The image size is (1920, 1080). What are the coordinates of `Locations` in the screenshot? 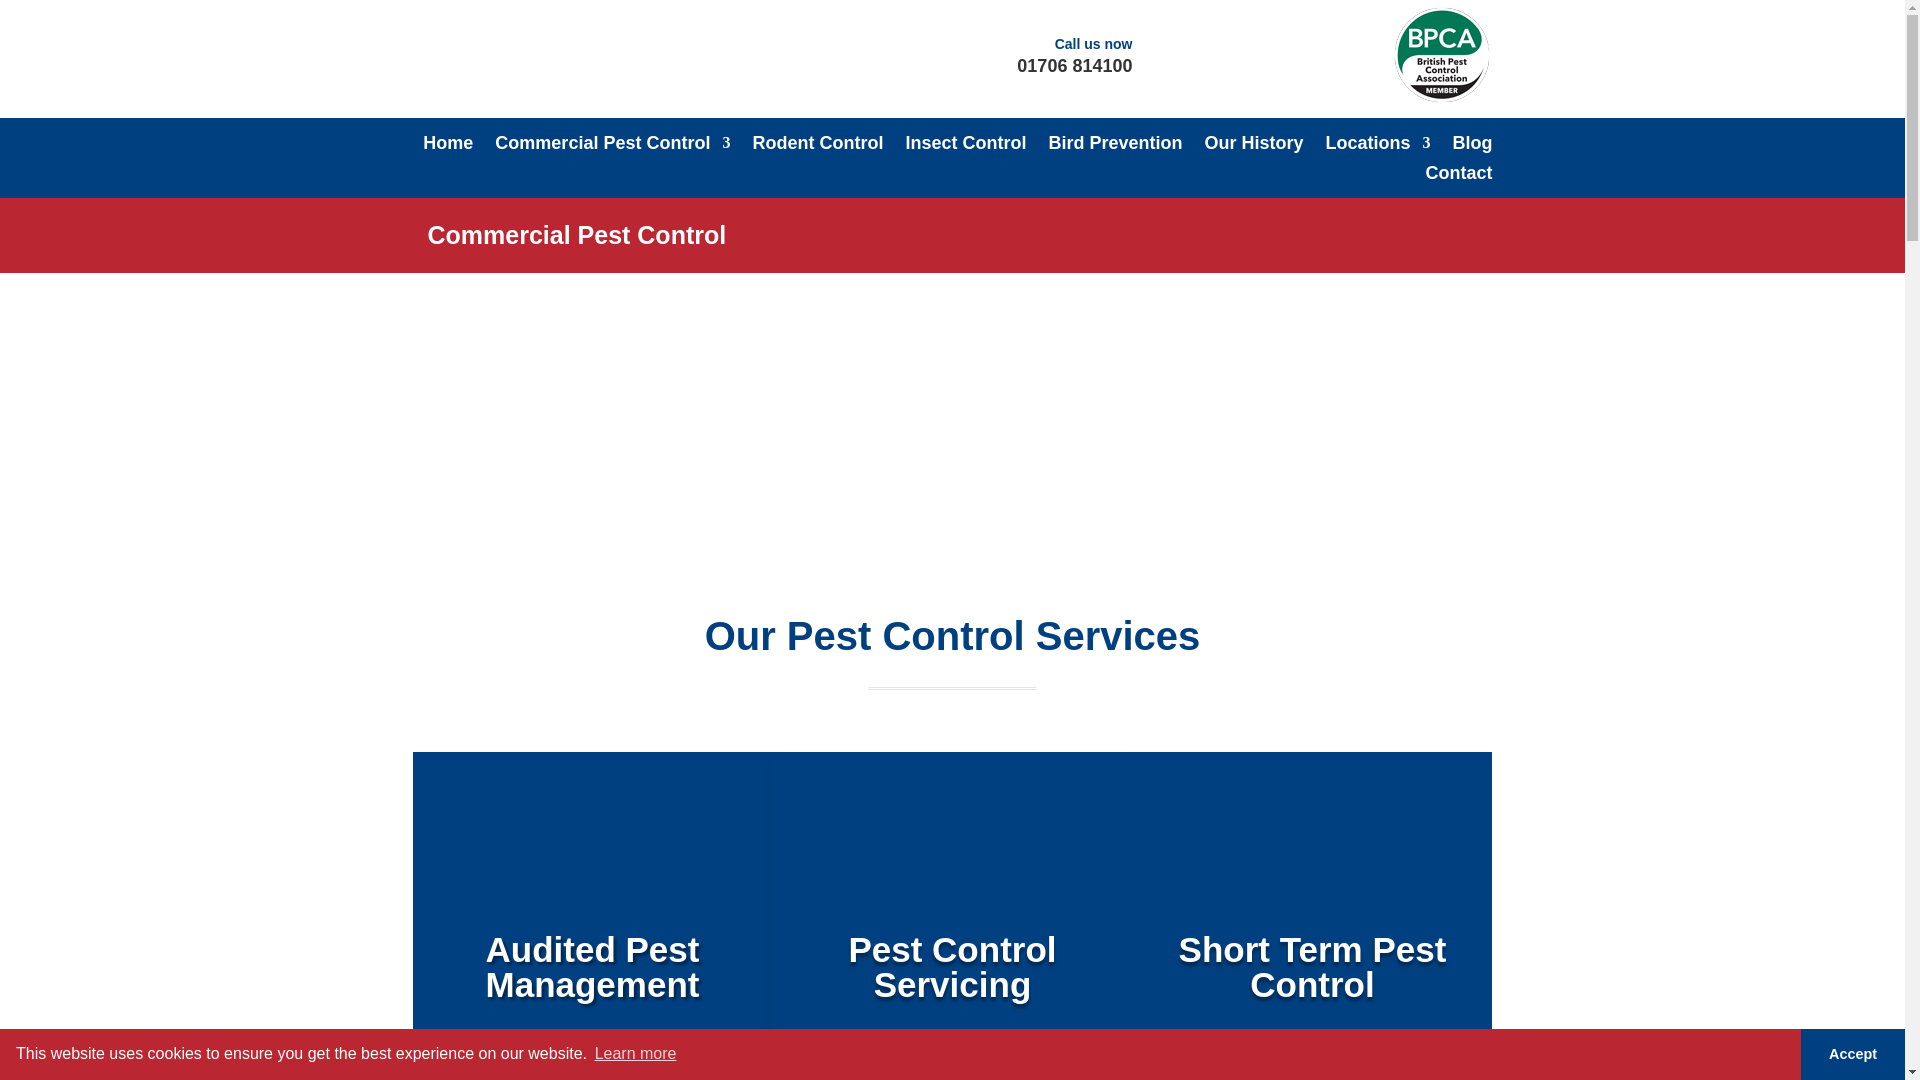 It's located at (1377, 146).